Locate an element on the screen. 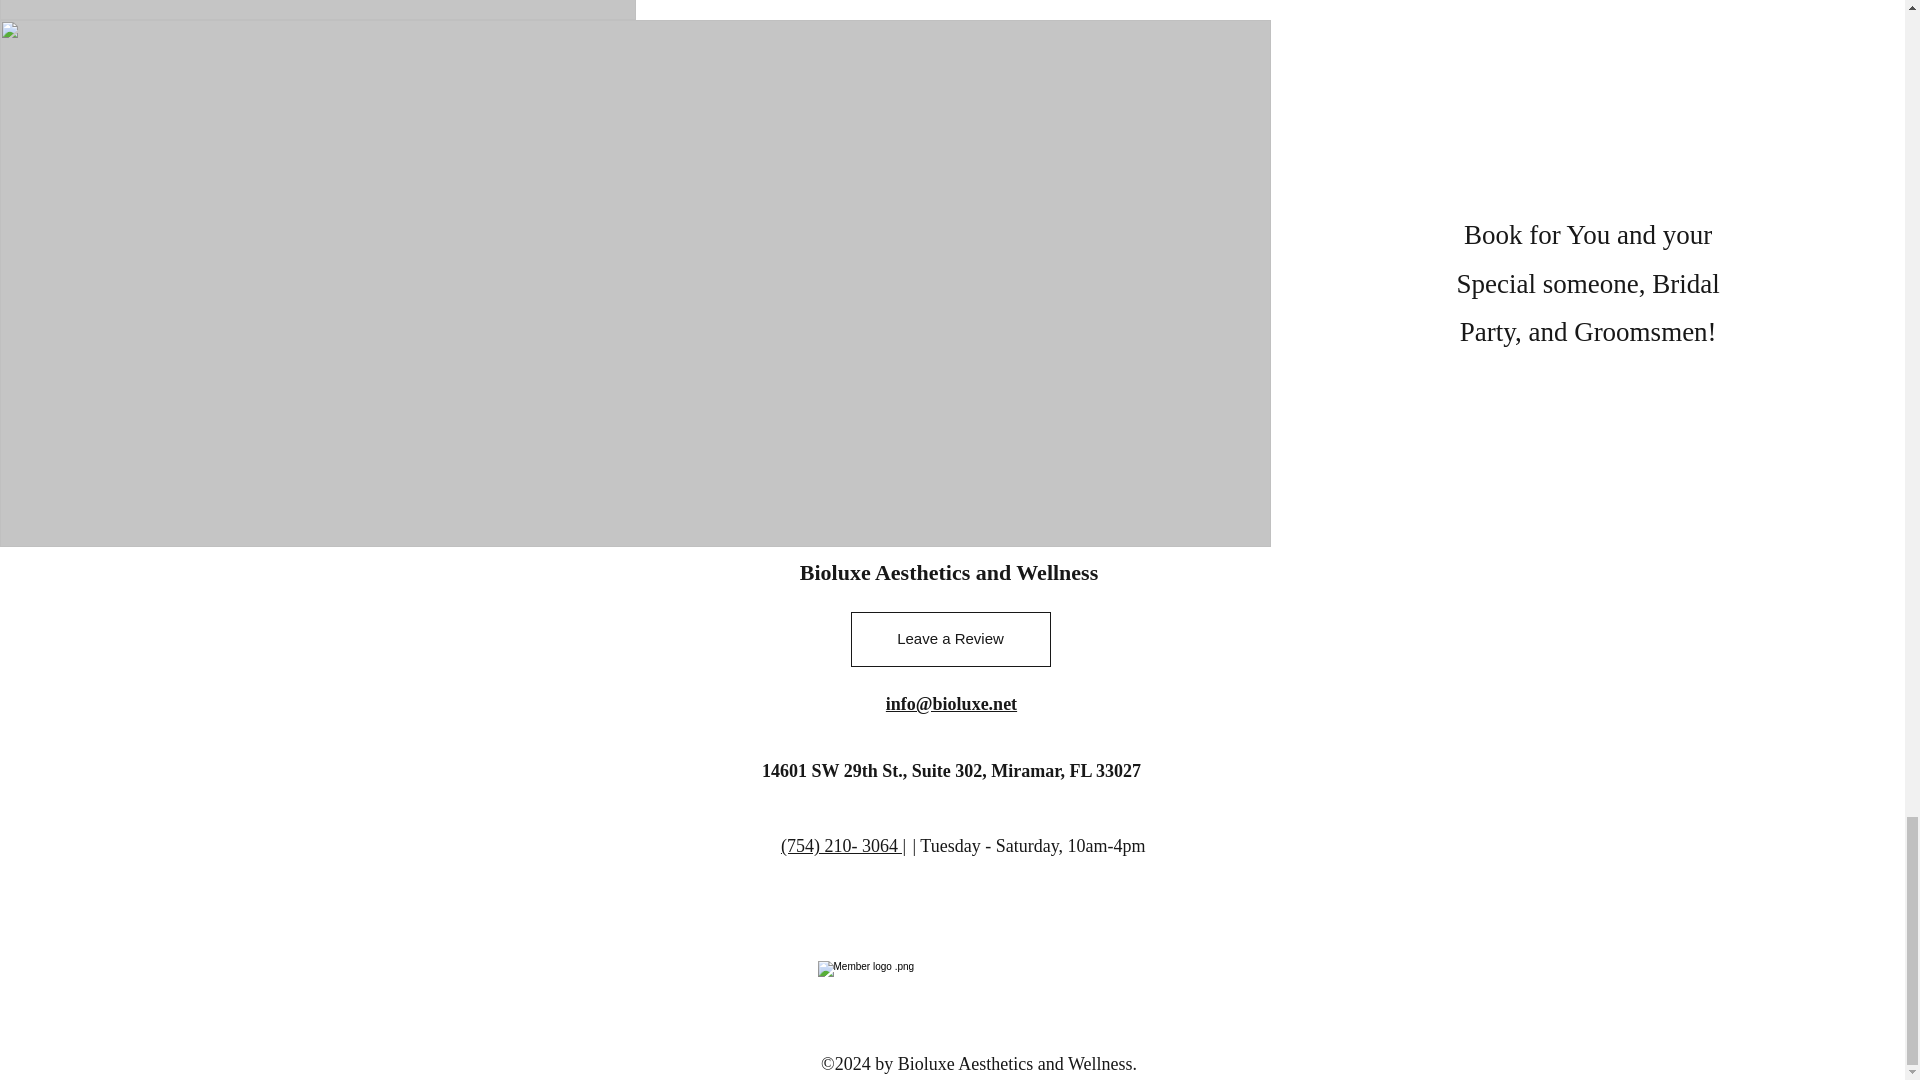  Bioluxe Aesthetics and Wellness is located at coordinates (949, 572).